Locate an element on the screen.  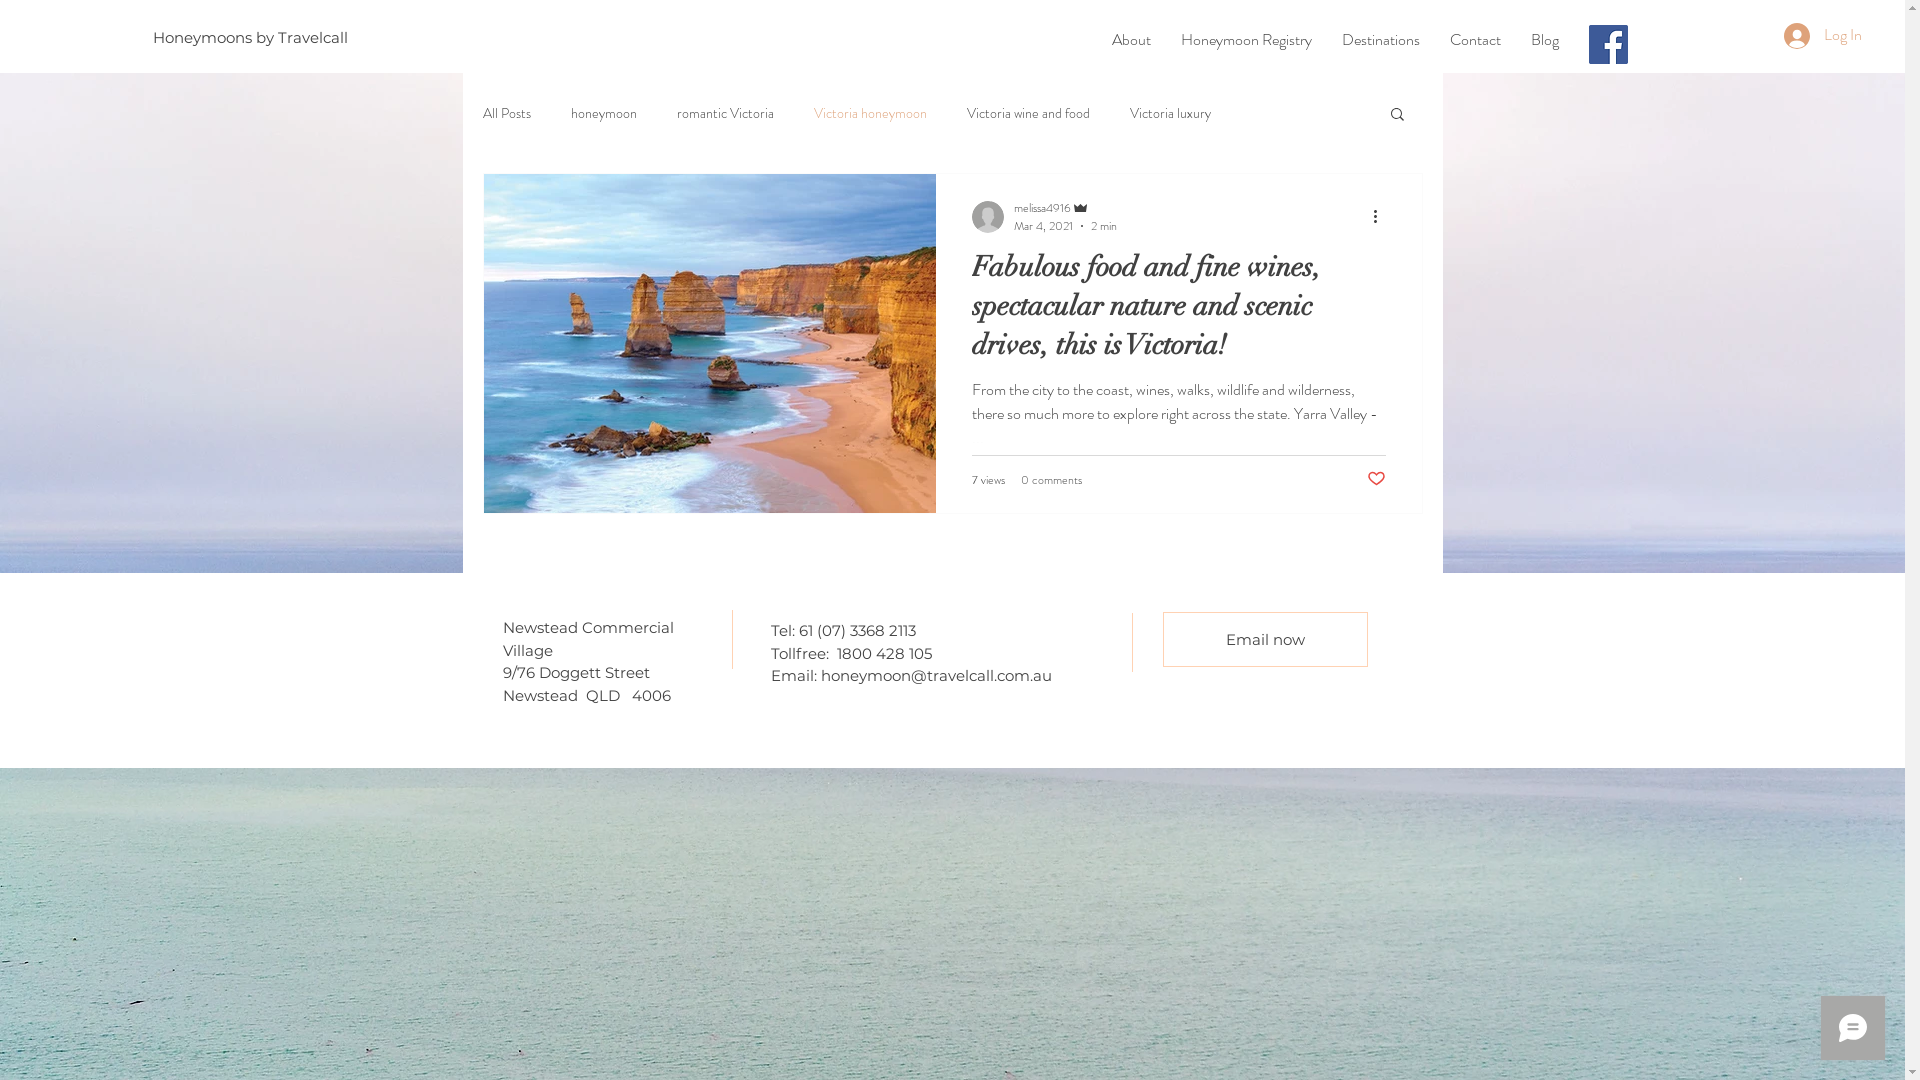
Blog is located at coordinates (1545, 40).